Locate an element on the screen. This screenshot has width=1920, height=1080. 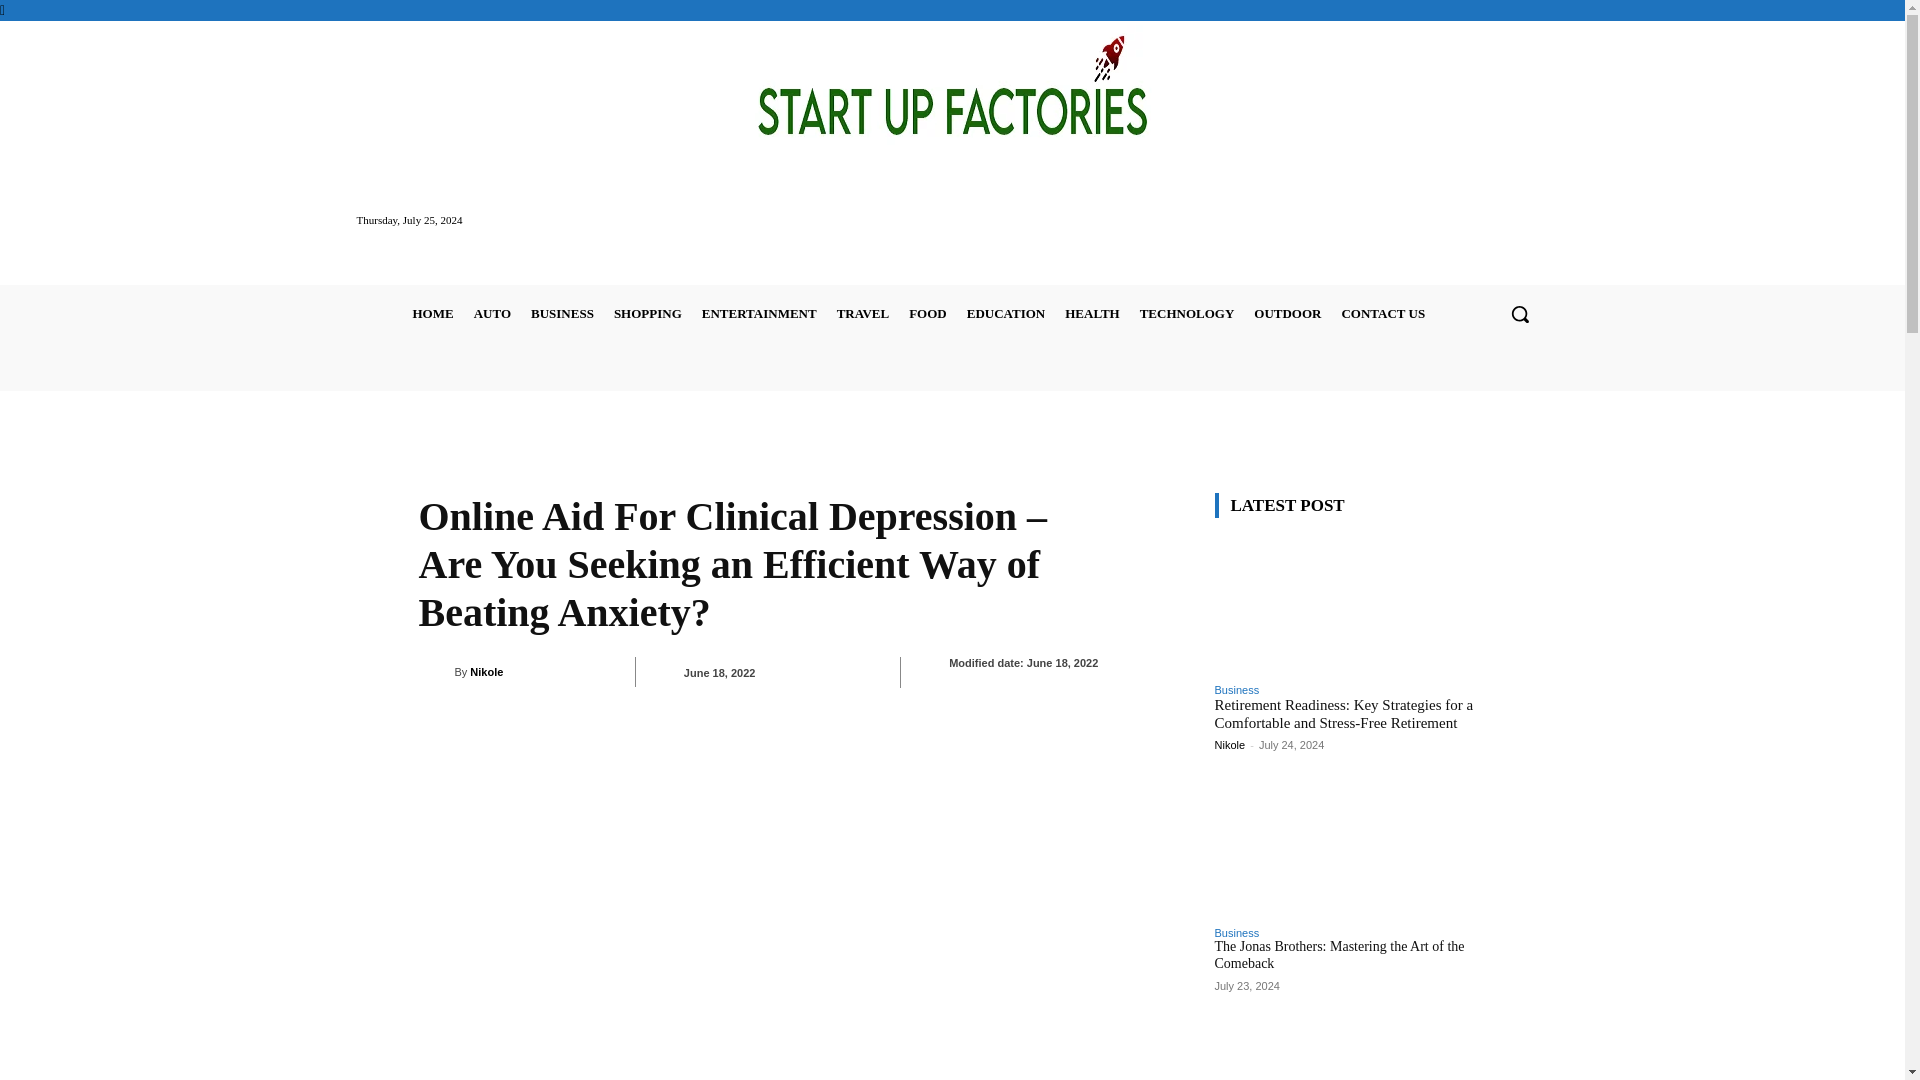
HOME is located at coordinates (432, 314).